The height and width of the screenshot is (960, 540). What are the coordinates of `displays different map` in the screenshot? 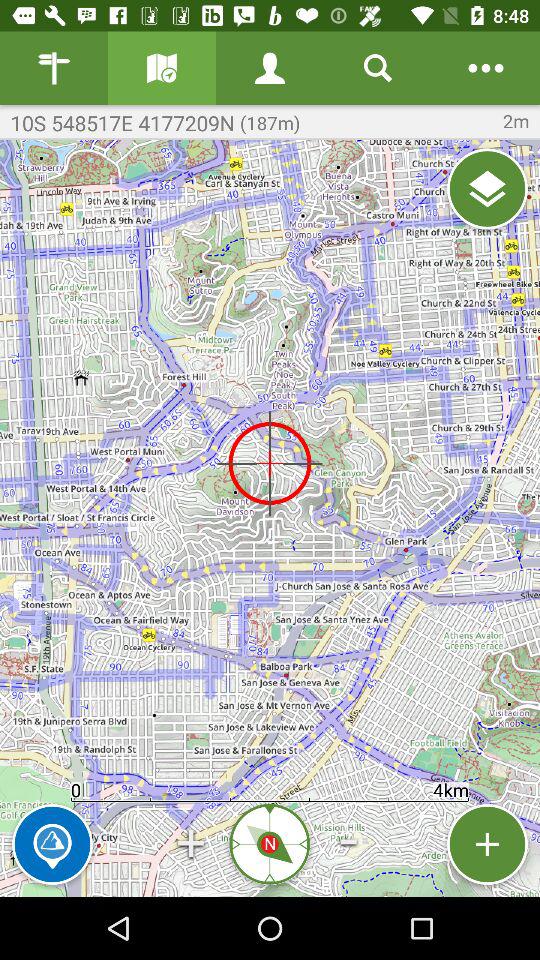 It's located at (162, 68).